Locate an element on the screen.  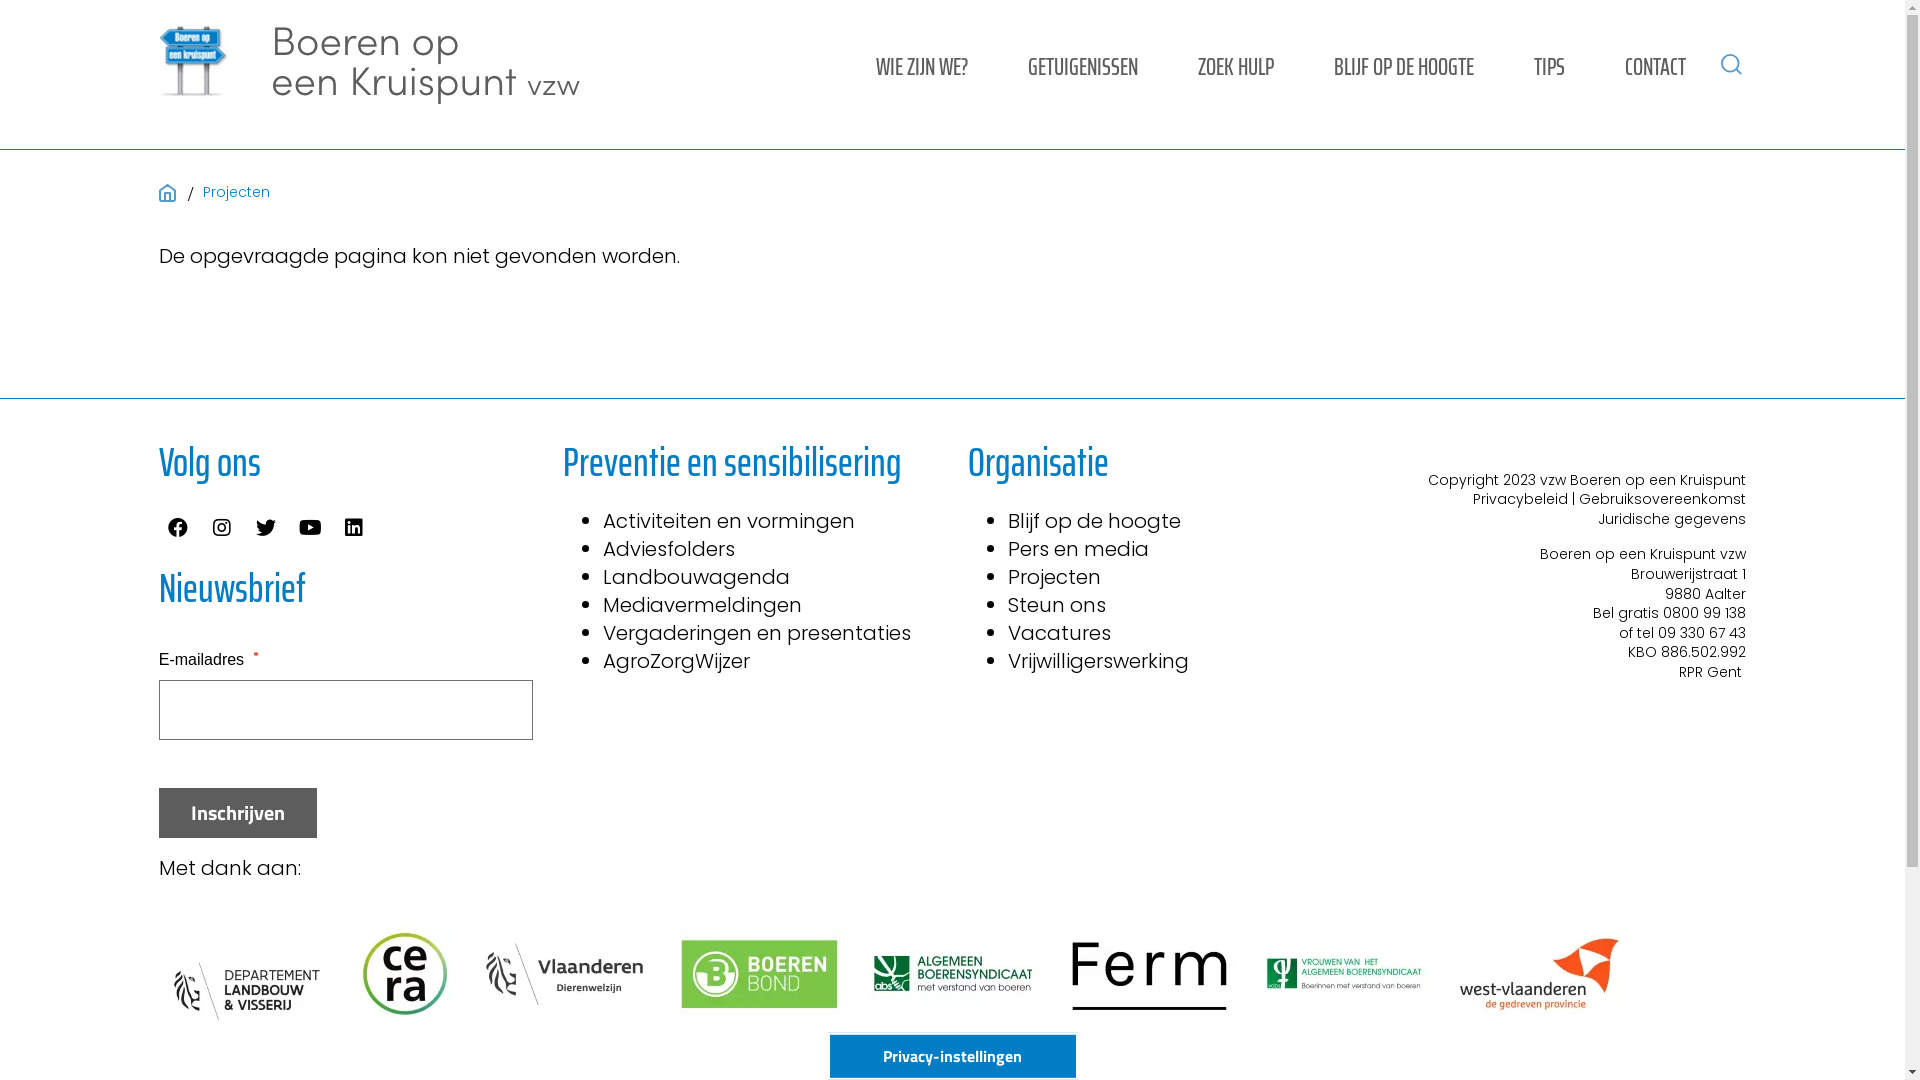
LinkedIn is located at coordinates (354, 528).